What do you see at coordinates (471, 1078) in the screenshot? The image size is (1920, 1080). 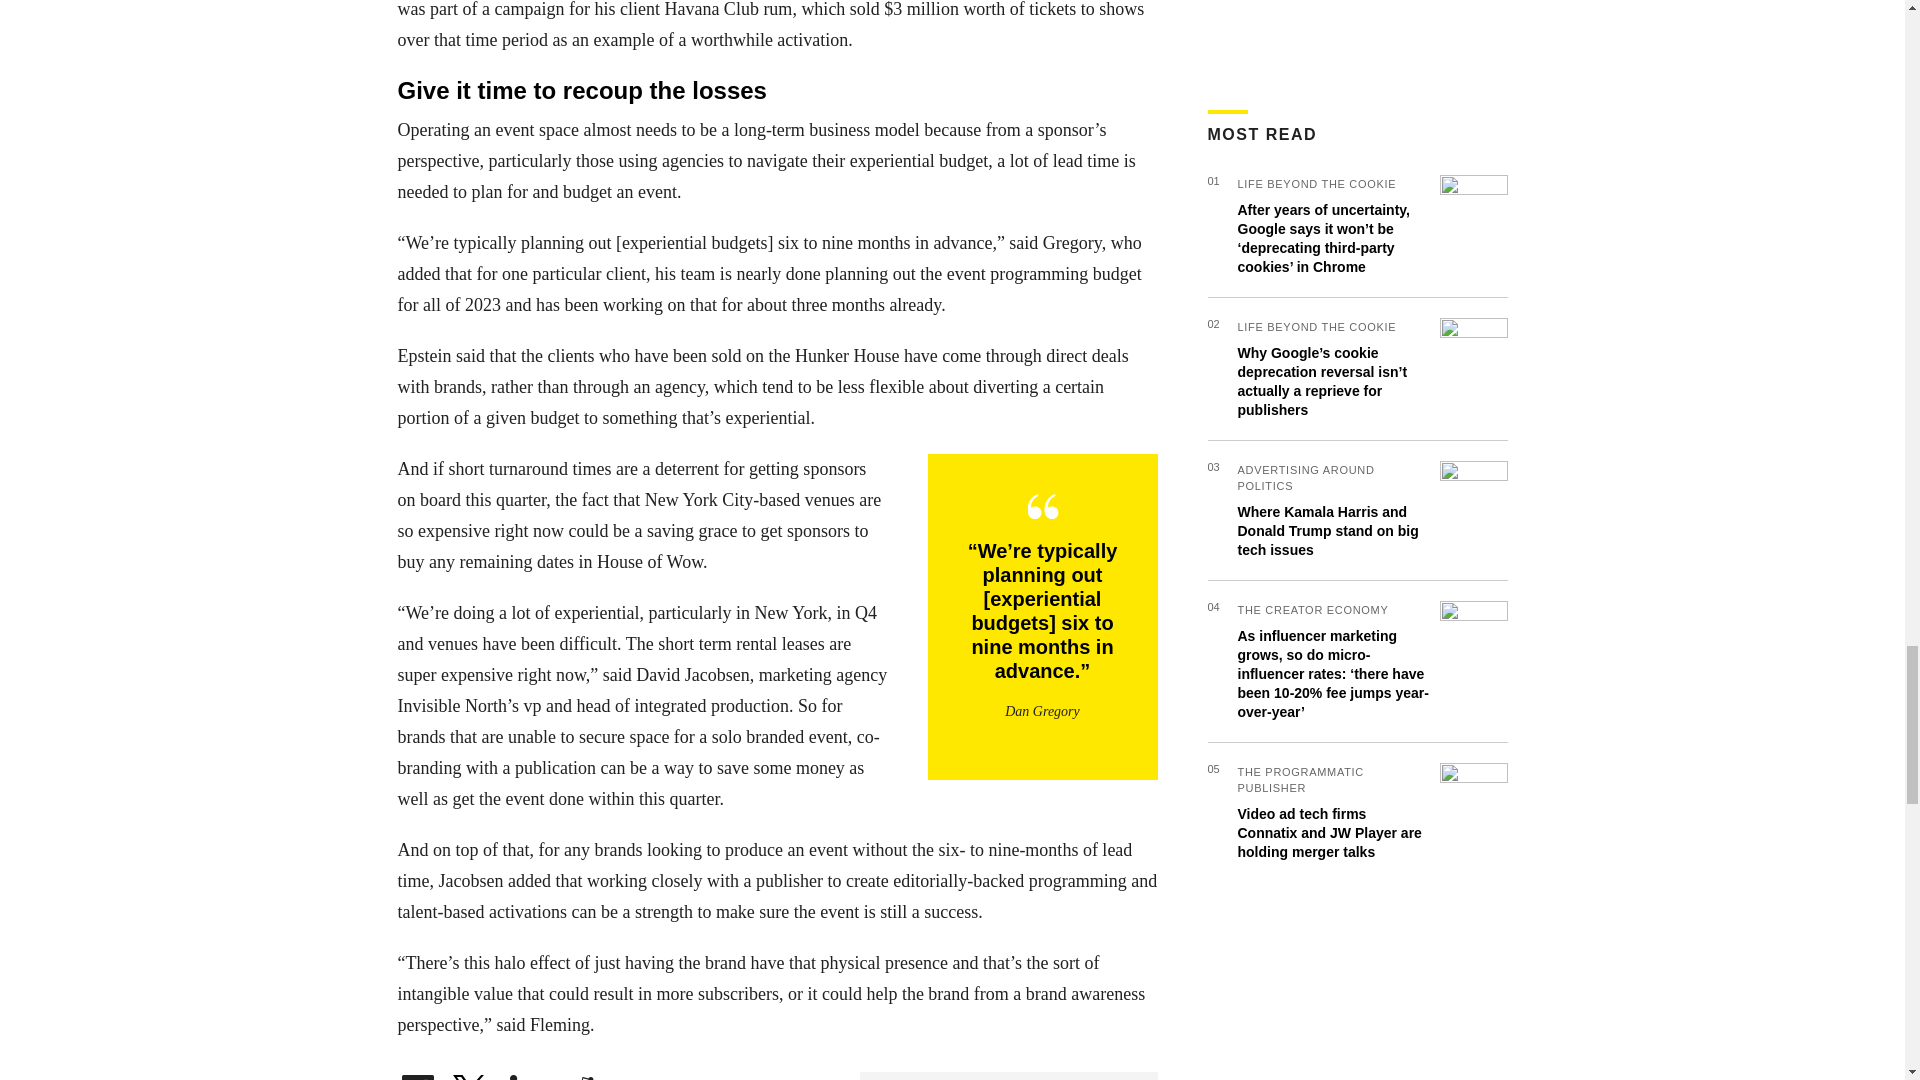 I see `Share on Twitter` at bounding box center [471, 1078].